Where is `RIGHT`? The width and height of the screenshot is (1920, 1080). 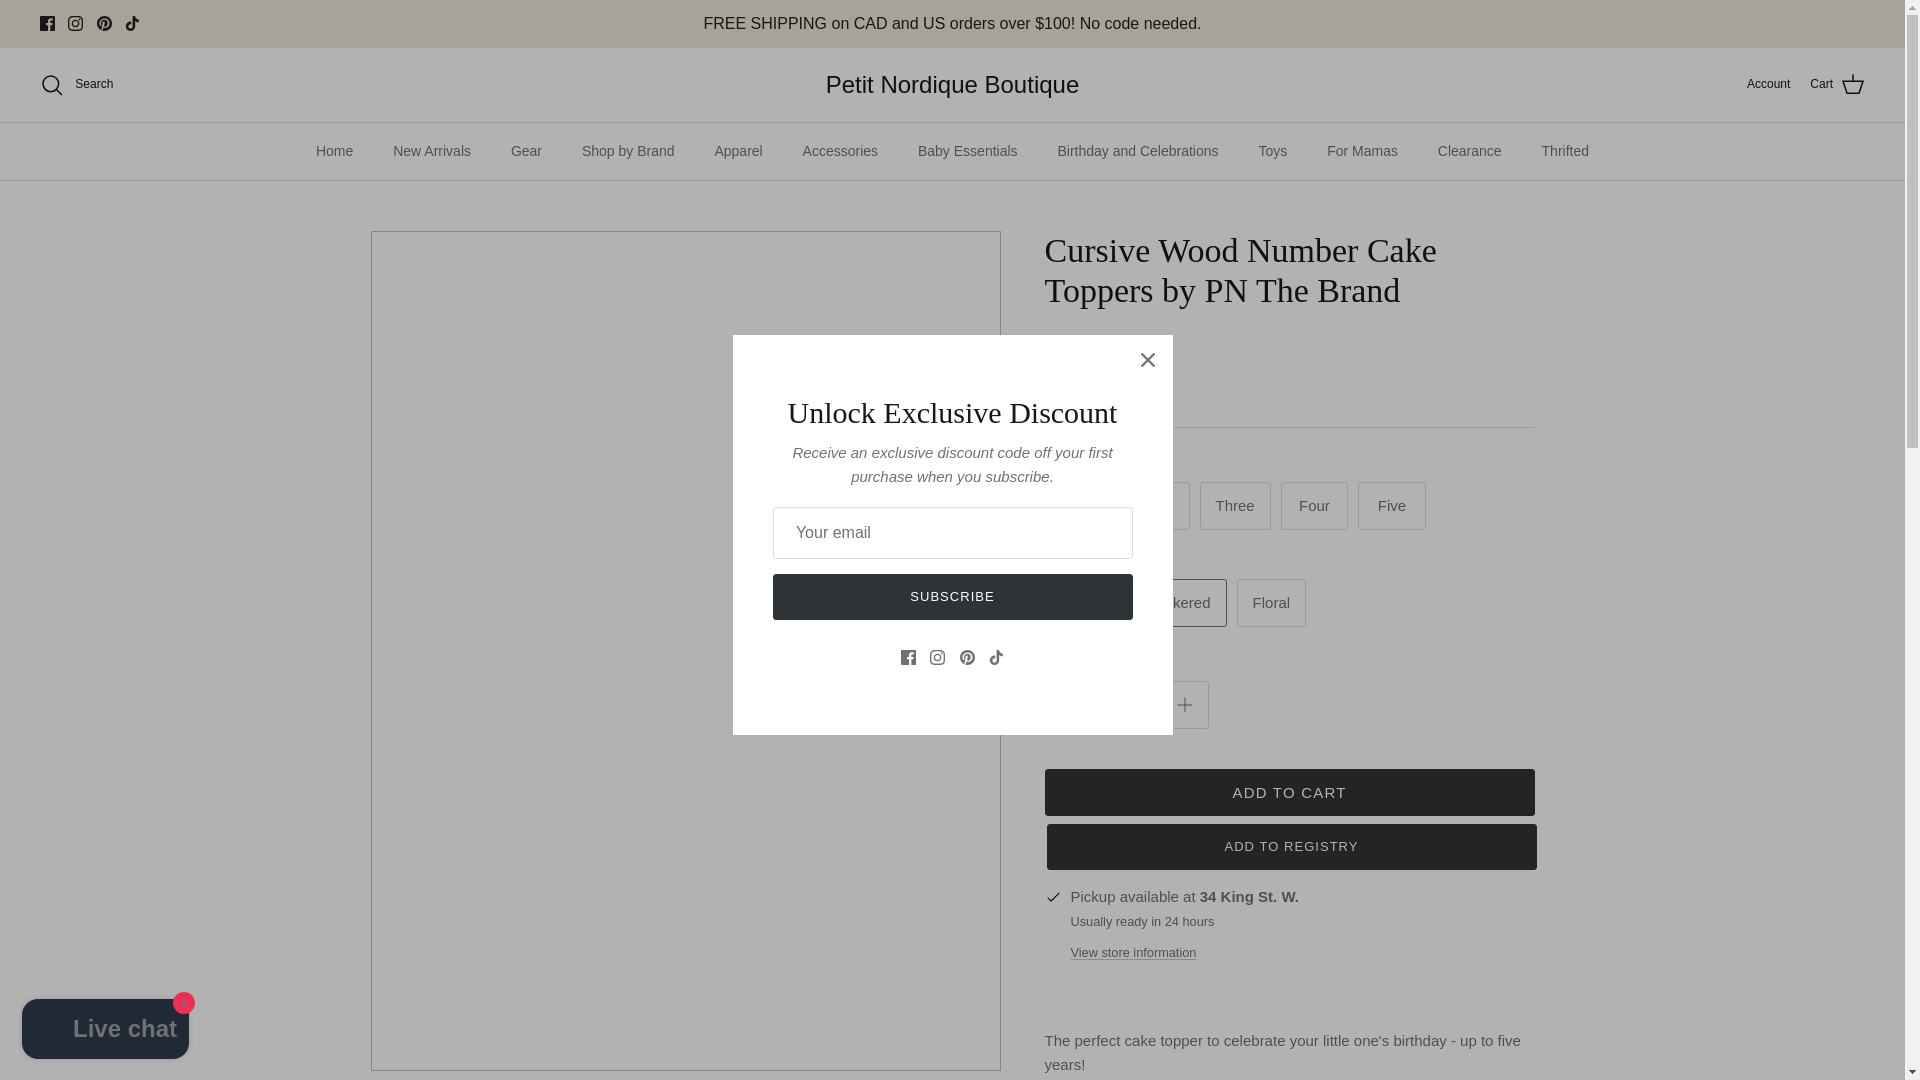
RIGHT is located at coordinates (978, 651).